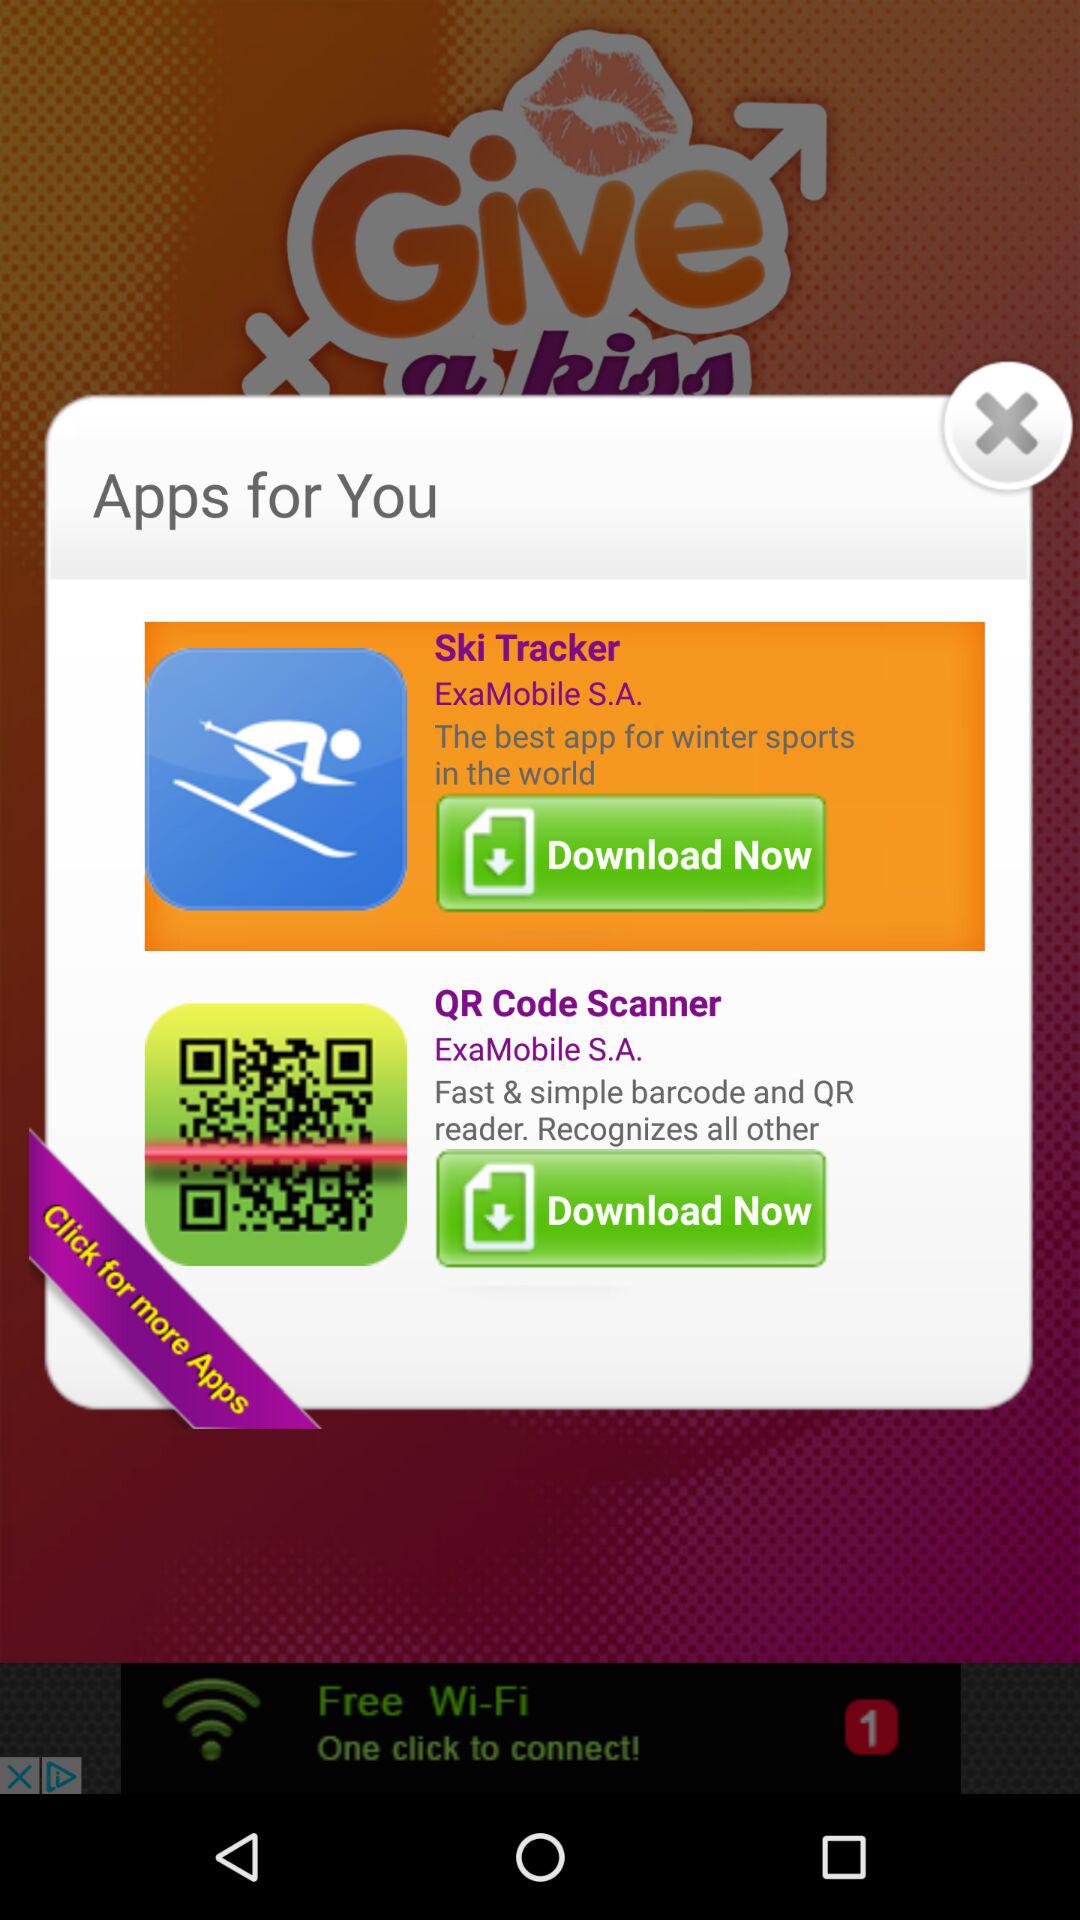  What do you see at coordinates (649, 1108) in the screenshot?
I see `open item above the download now icon` at bounding box center [649, 1108].